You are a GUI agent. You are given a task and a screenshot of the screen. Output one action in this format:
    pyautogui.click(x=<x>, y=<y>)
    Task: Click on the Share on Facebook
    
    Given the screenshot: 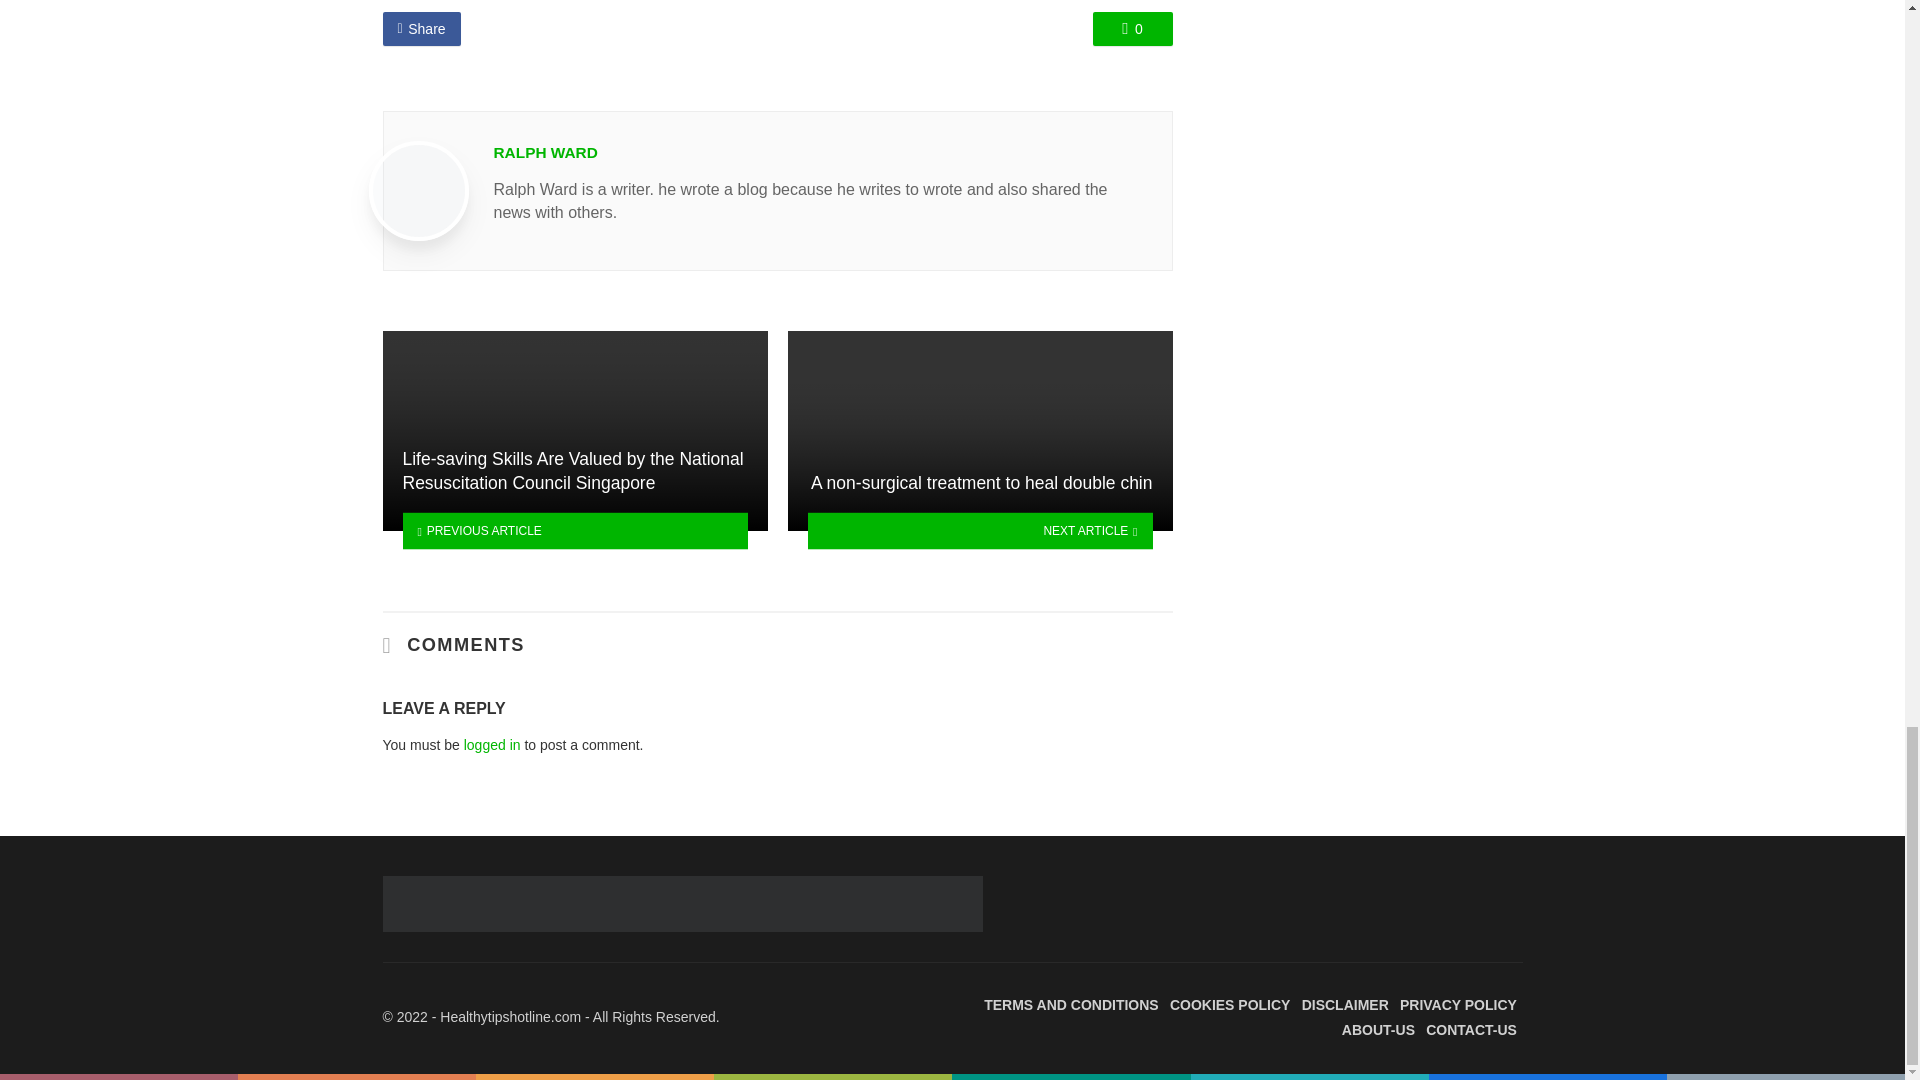 What is the action you would take?
    pyautogui.click(x=421, y=28)
    